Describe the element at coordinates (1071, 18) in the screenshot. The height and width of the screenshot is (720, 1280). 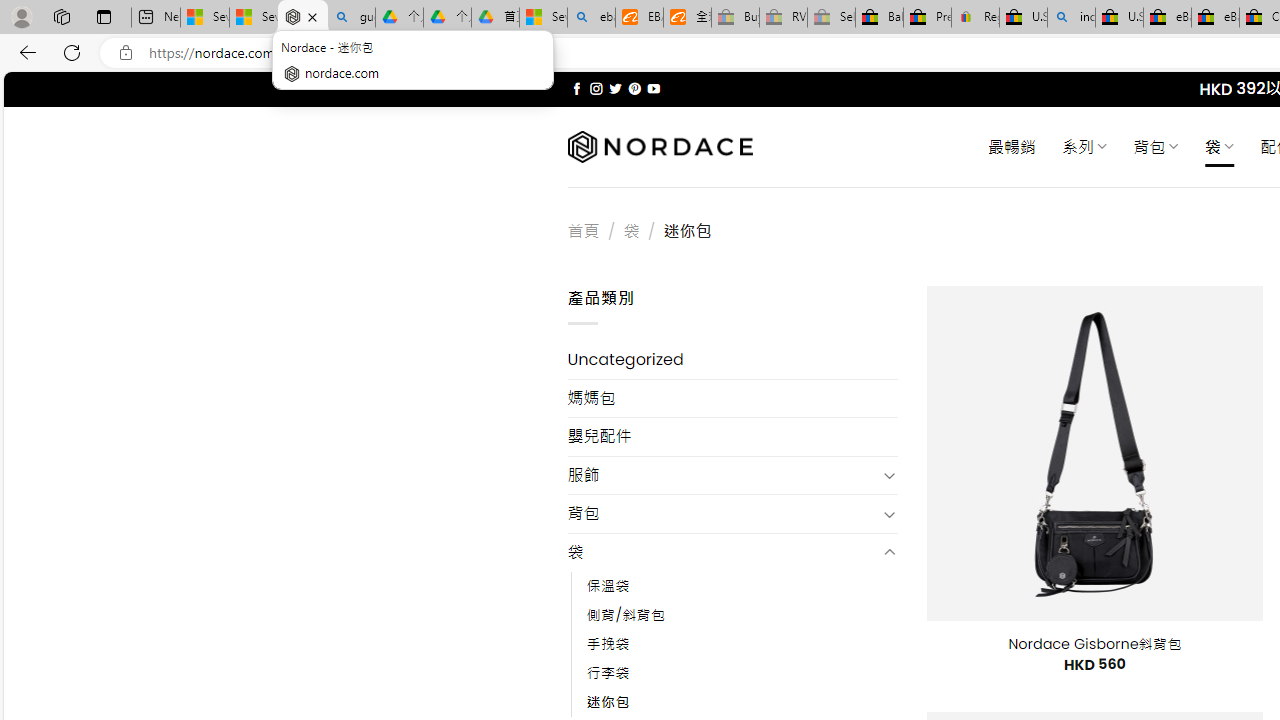
I see `including - Search` at that location.